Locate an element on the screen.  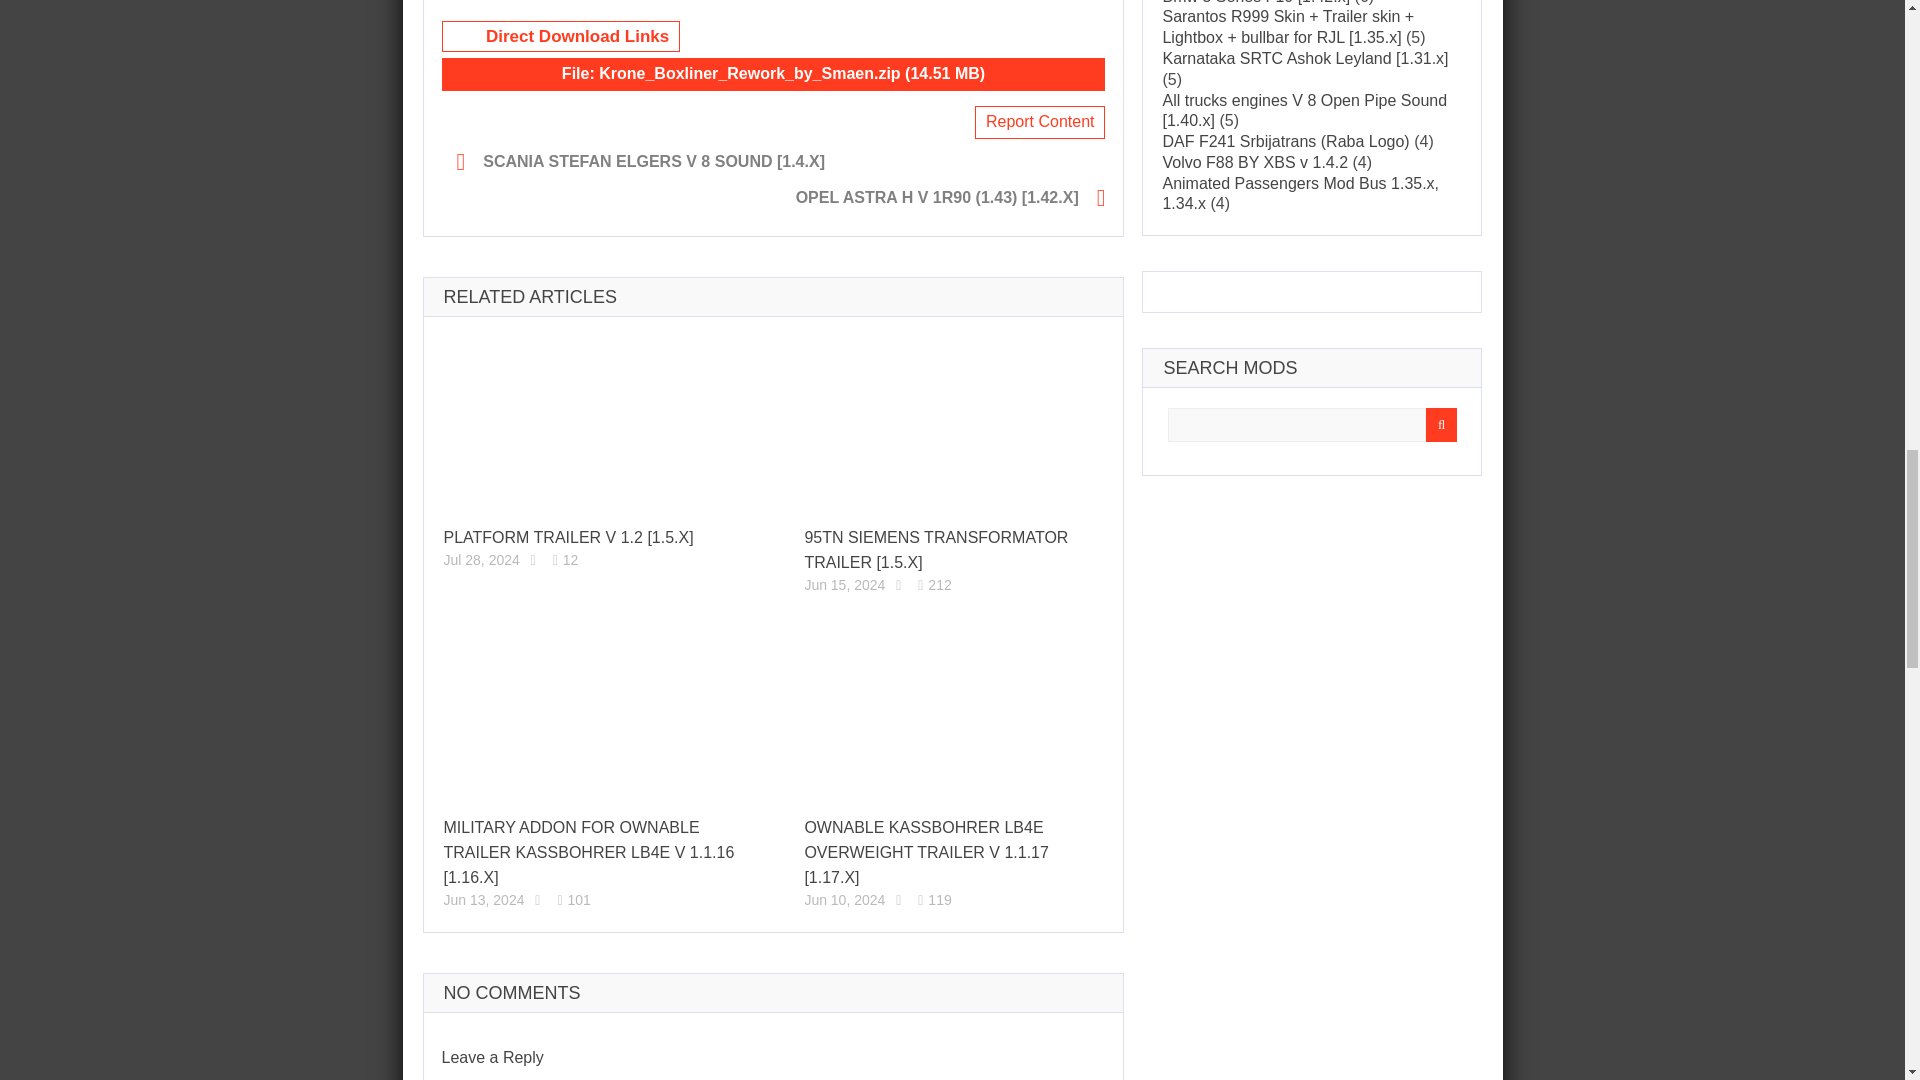
Recommend this is located at coordinates (534, 560).